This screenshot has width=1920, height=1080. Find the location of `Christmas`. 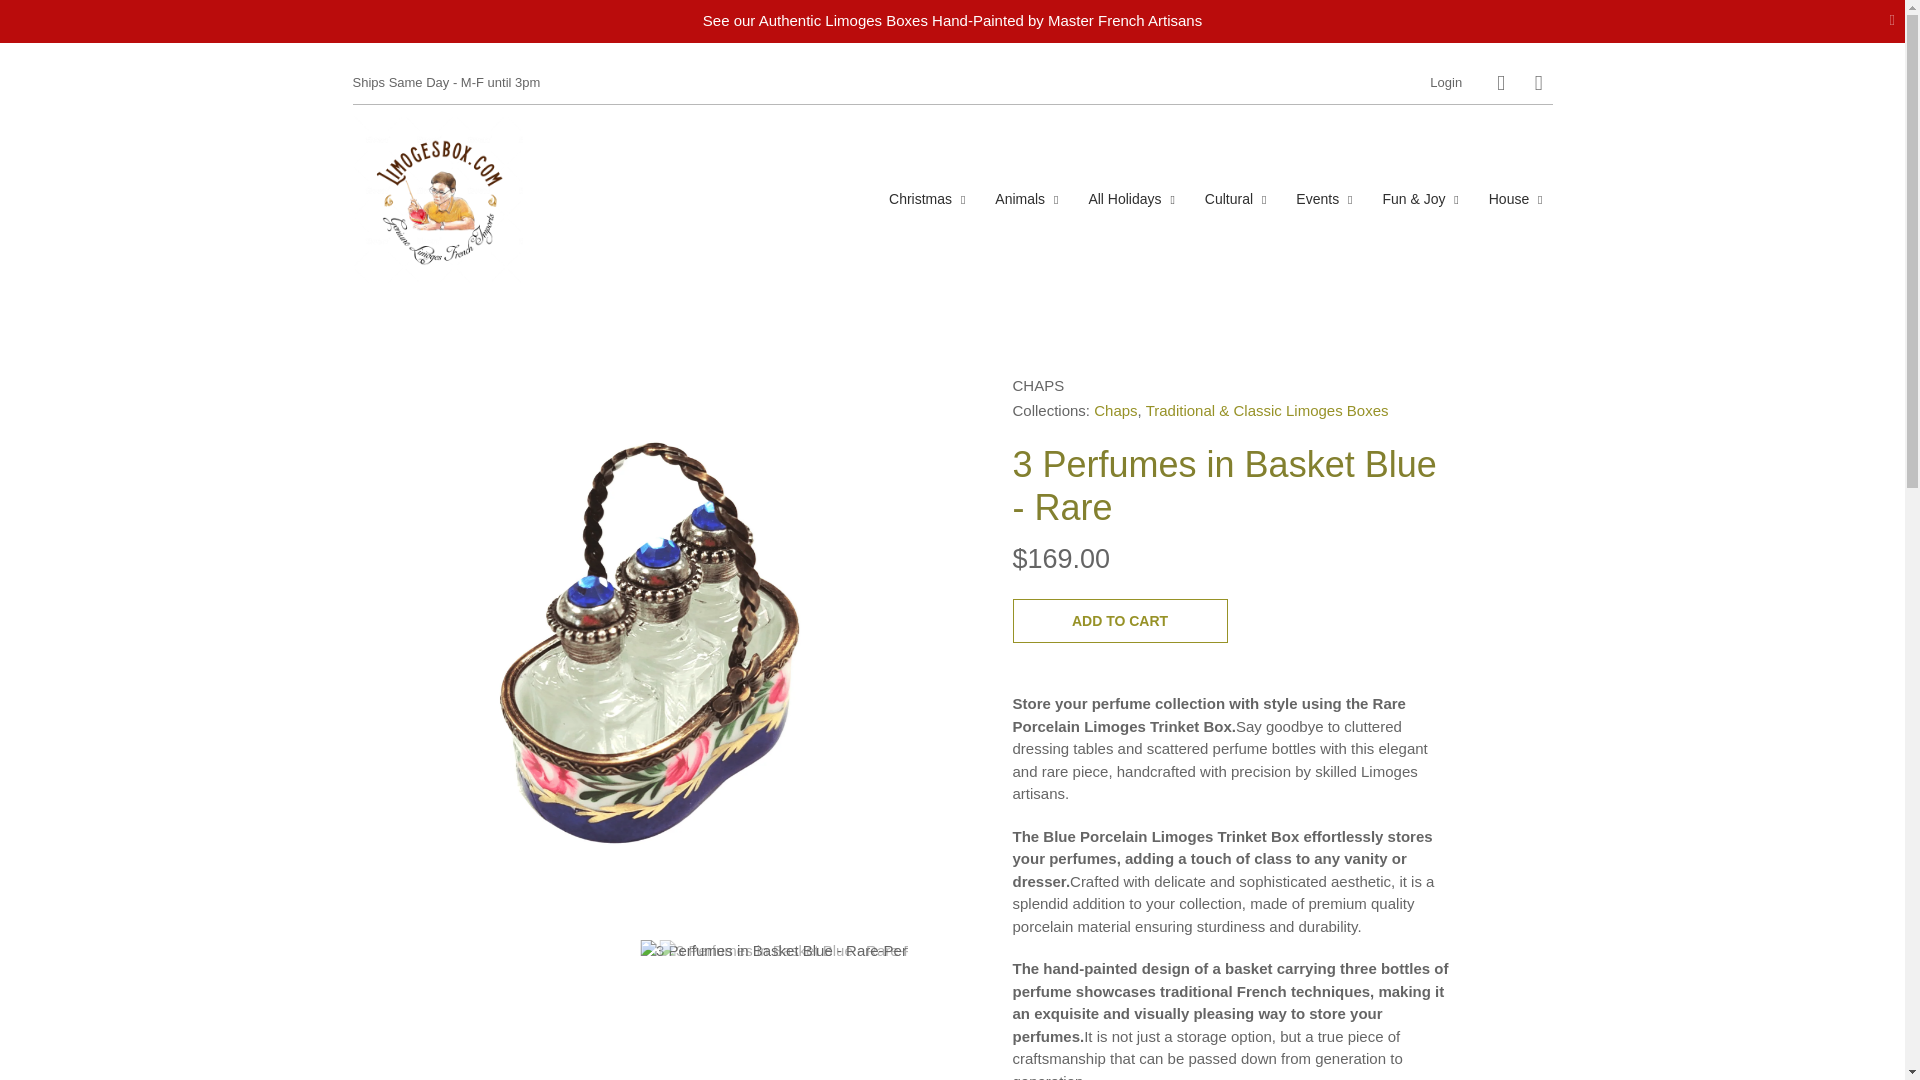

Christmas is located at coordinates (927, 198).